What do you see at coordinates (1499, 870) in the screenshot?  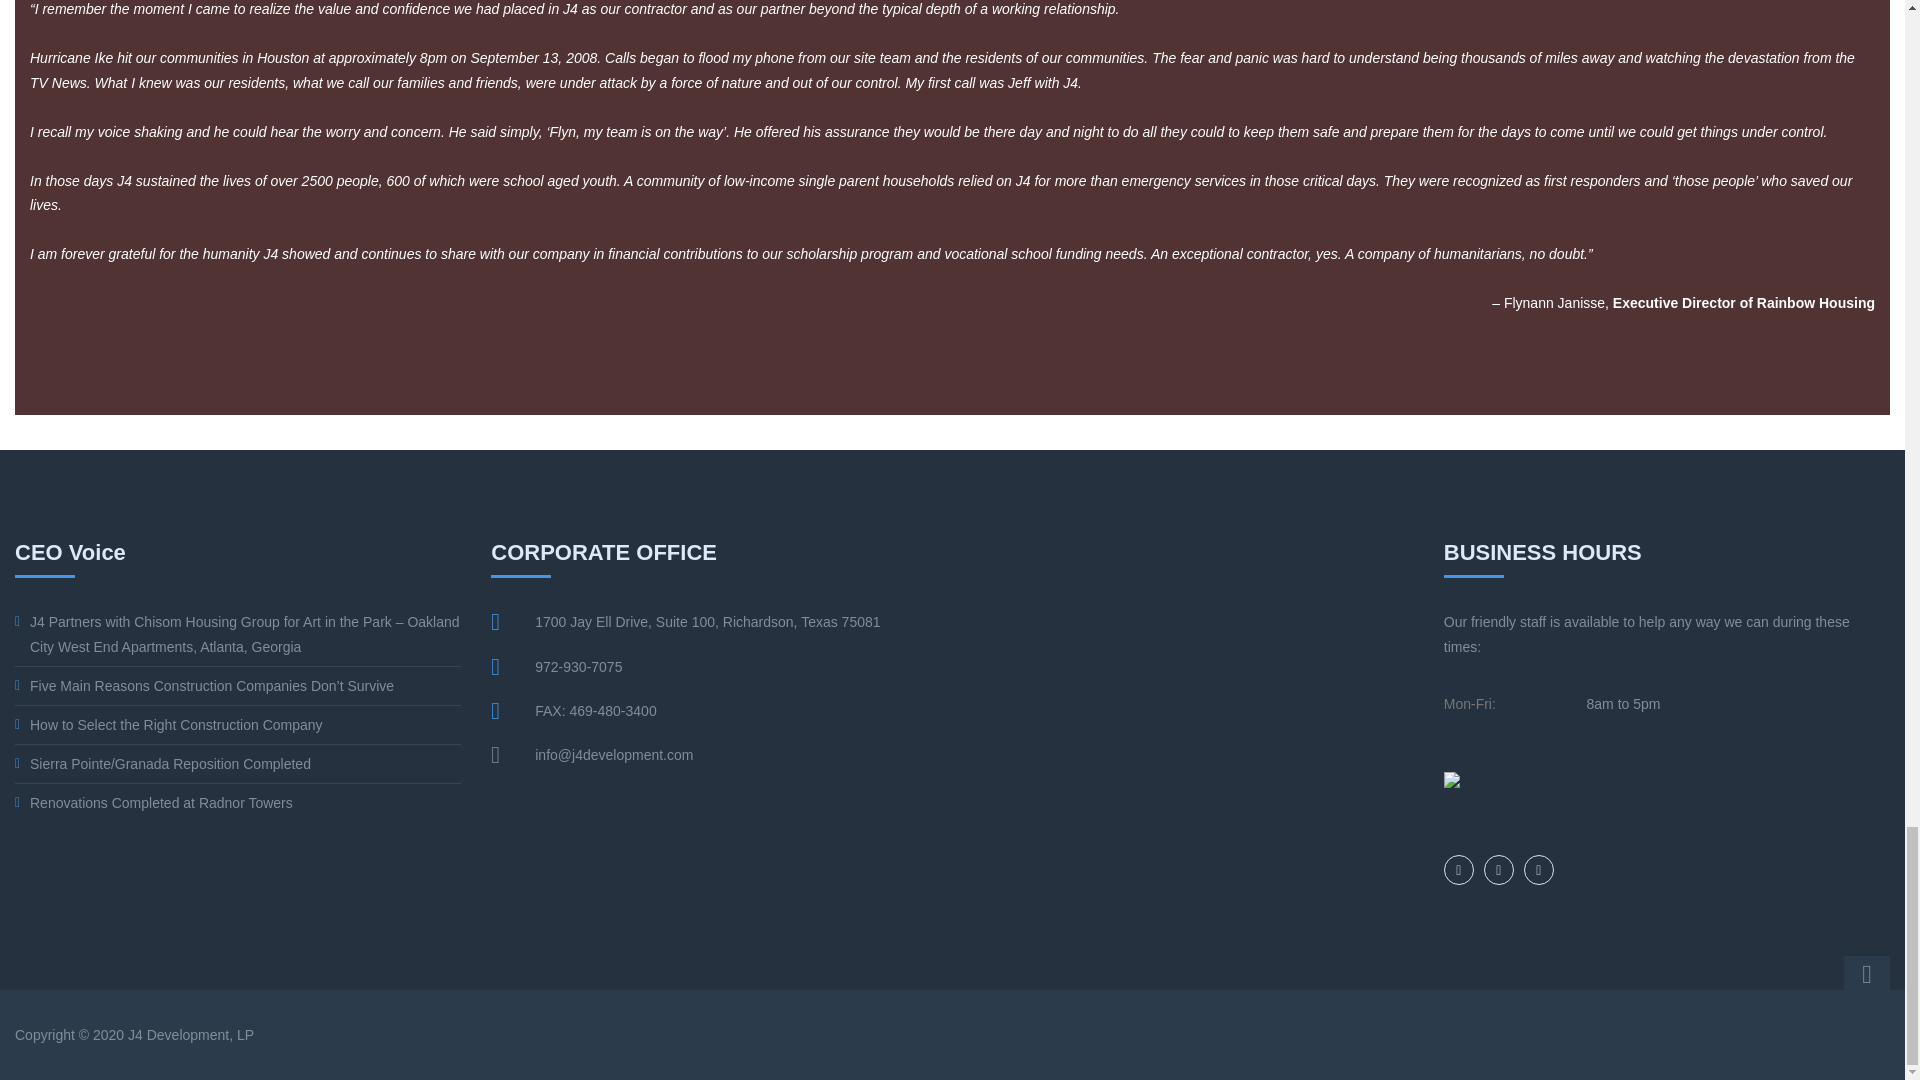 I see `Facebook` at bounding box center [1499, 870].